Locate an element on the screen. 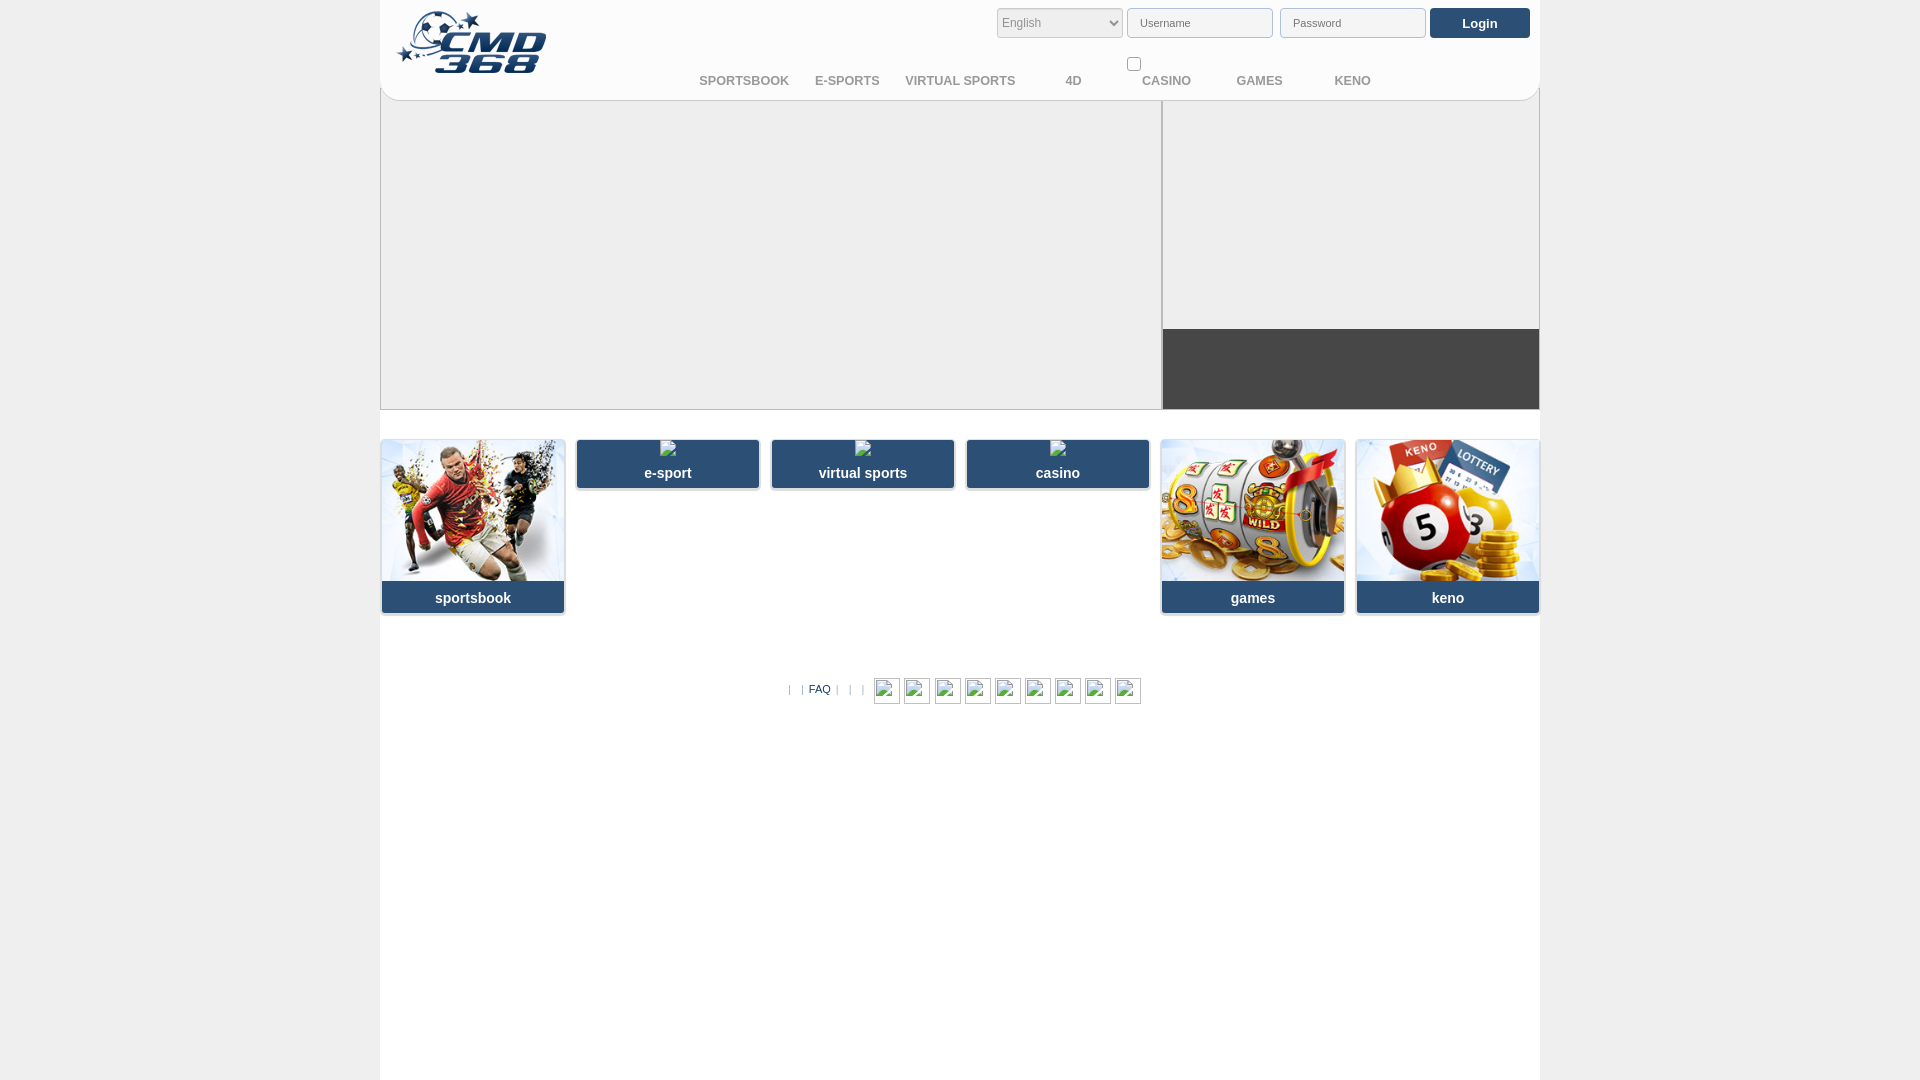 This screenshot has width=1920, height=1080. 4D is located at coordinates (1073, 81).